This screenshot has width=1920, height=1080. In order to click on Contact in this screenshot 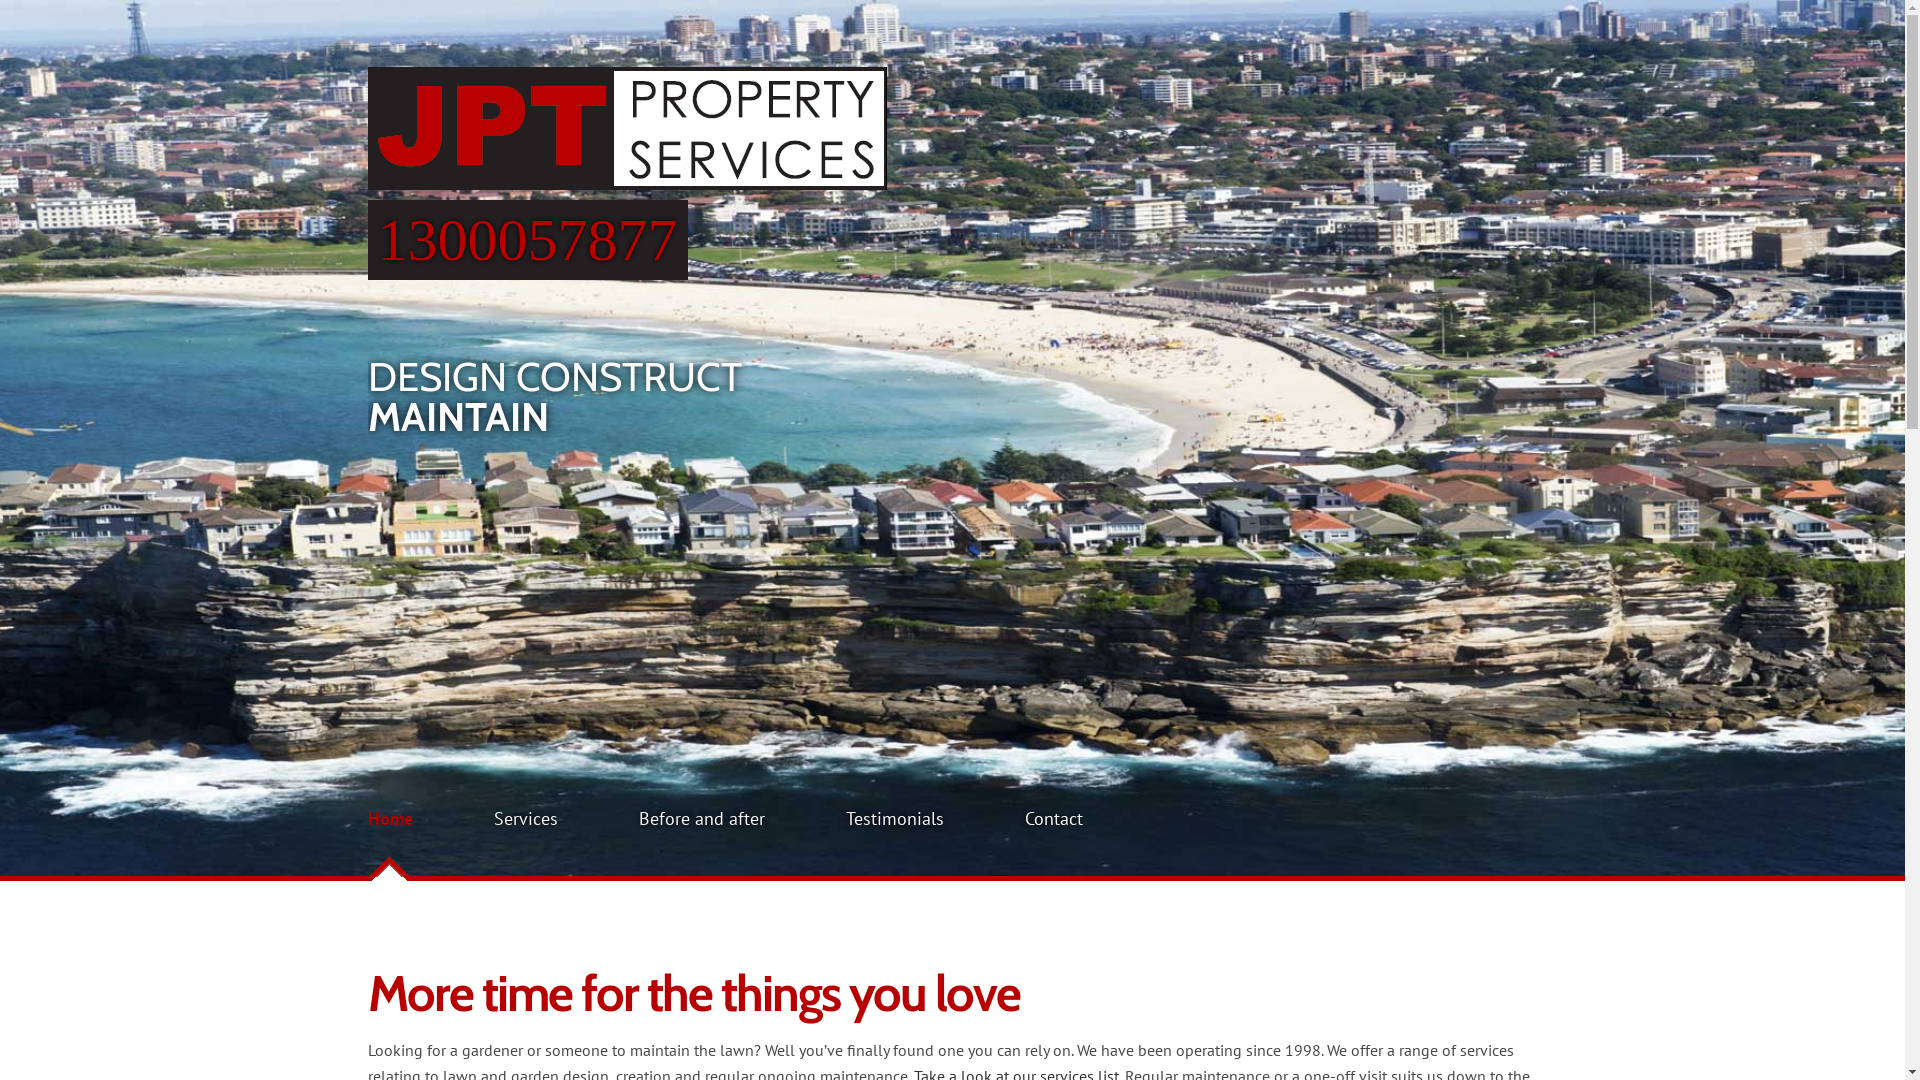, I will do `click(1053, 818)`.